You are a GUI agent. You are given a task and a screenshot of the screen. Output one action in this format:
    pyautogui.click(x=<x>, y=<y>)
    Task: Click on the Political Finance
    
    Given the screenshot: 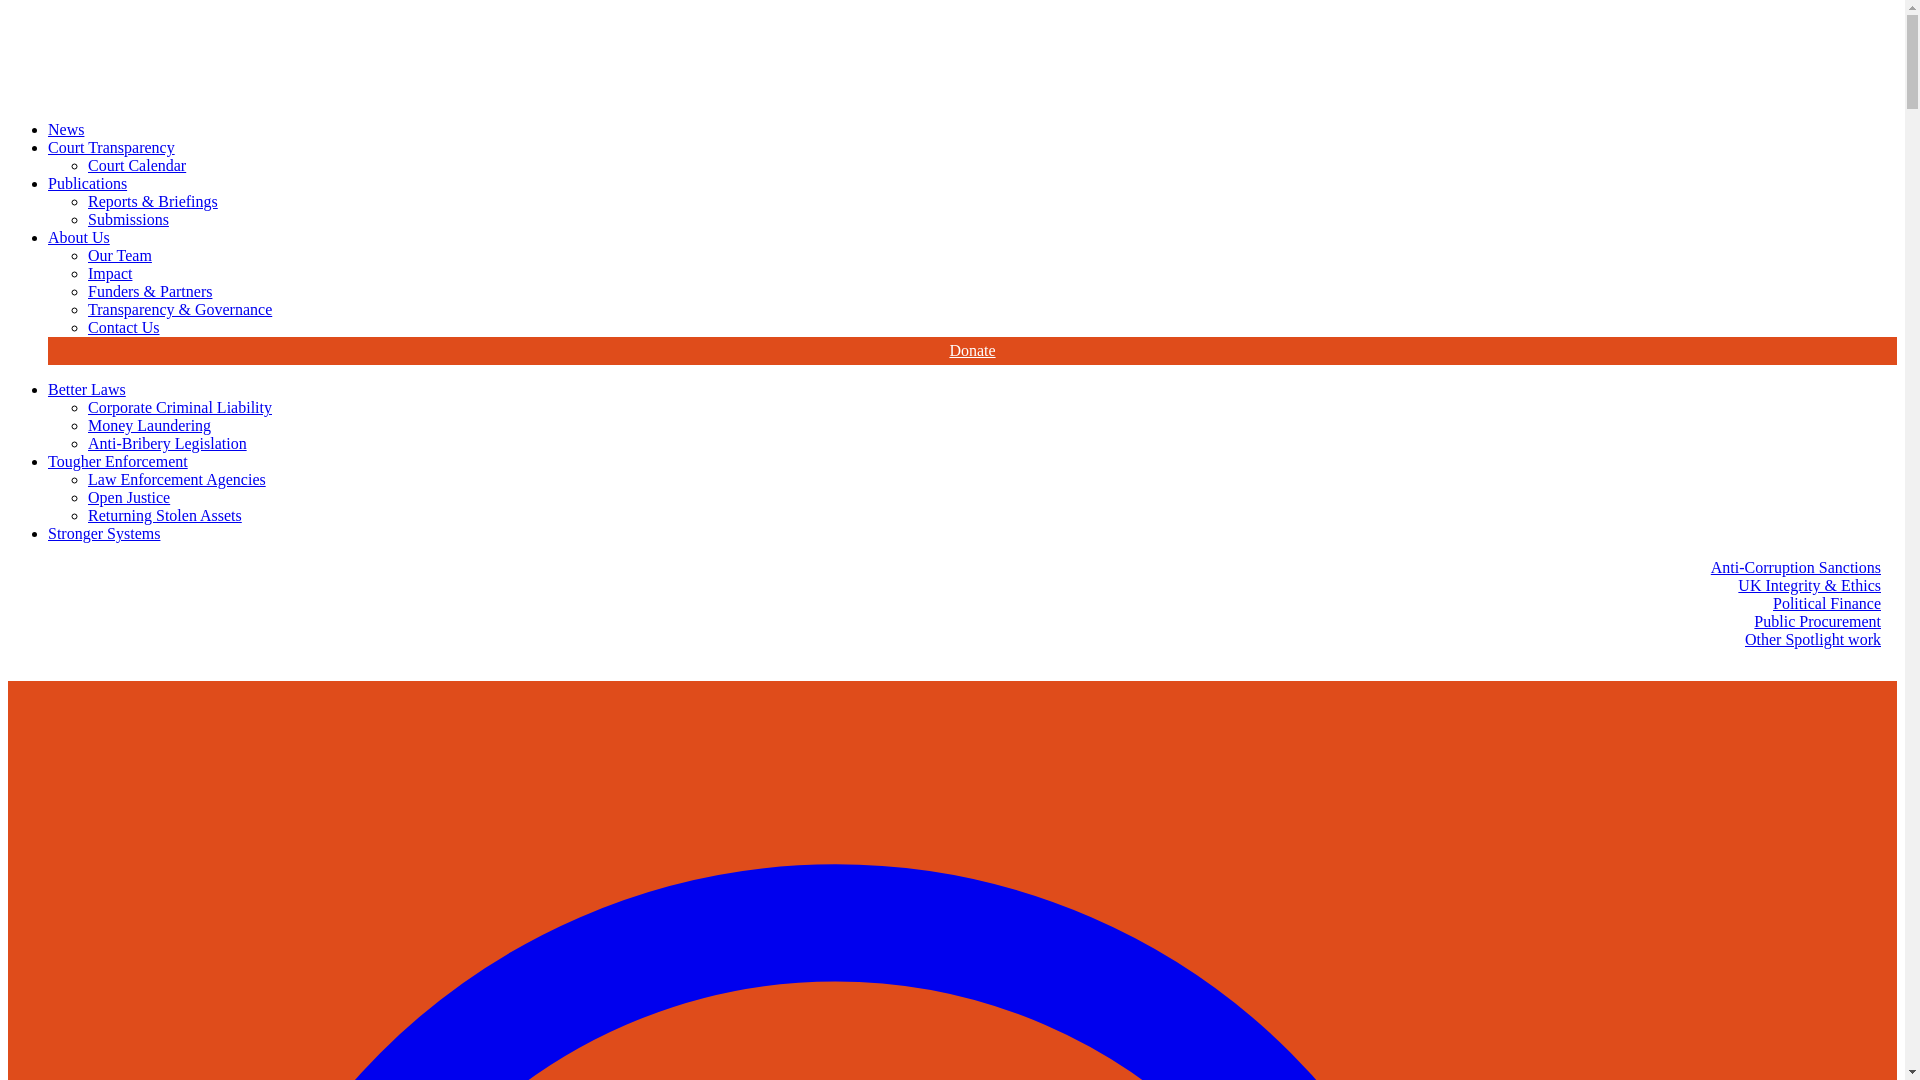 What is the action you would take?
    pyautogui.click(x=1826, y=604)
    